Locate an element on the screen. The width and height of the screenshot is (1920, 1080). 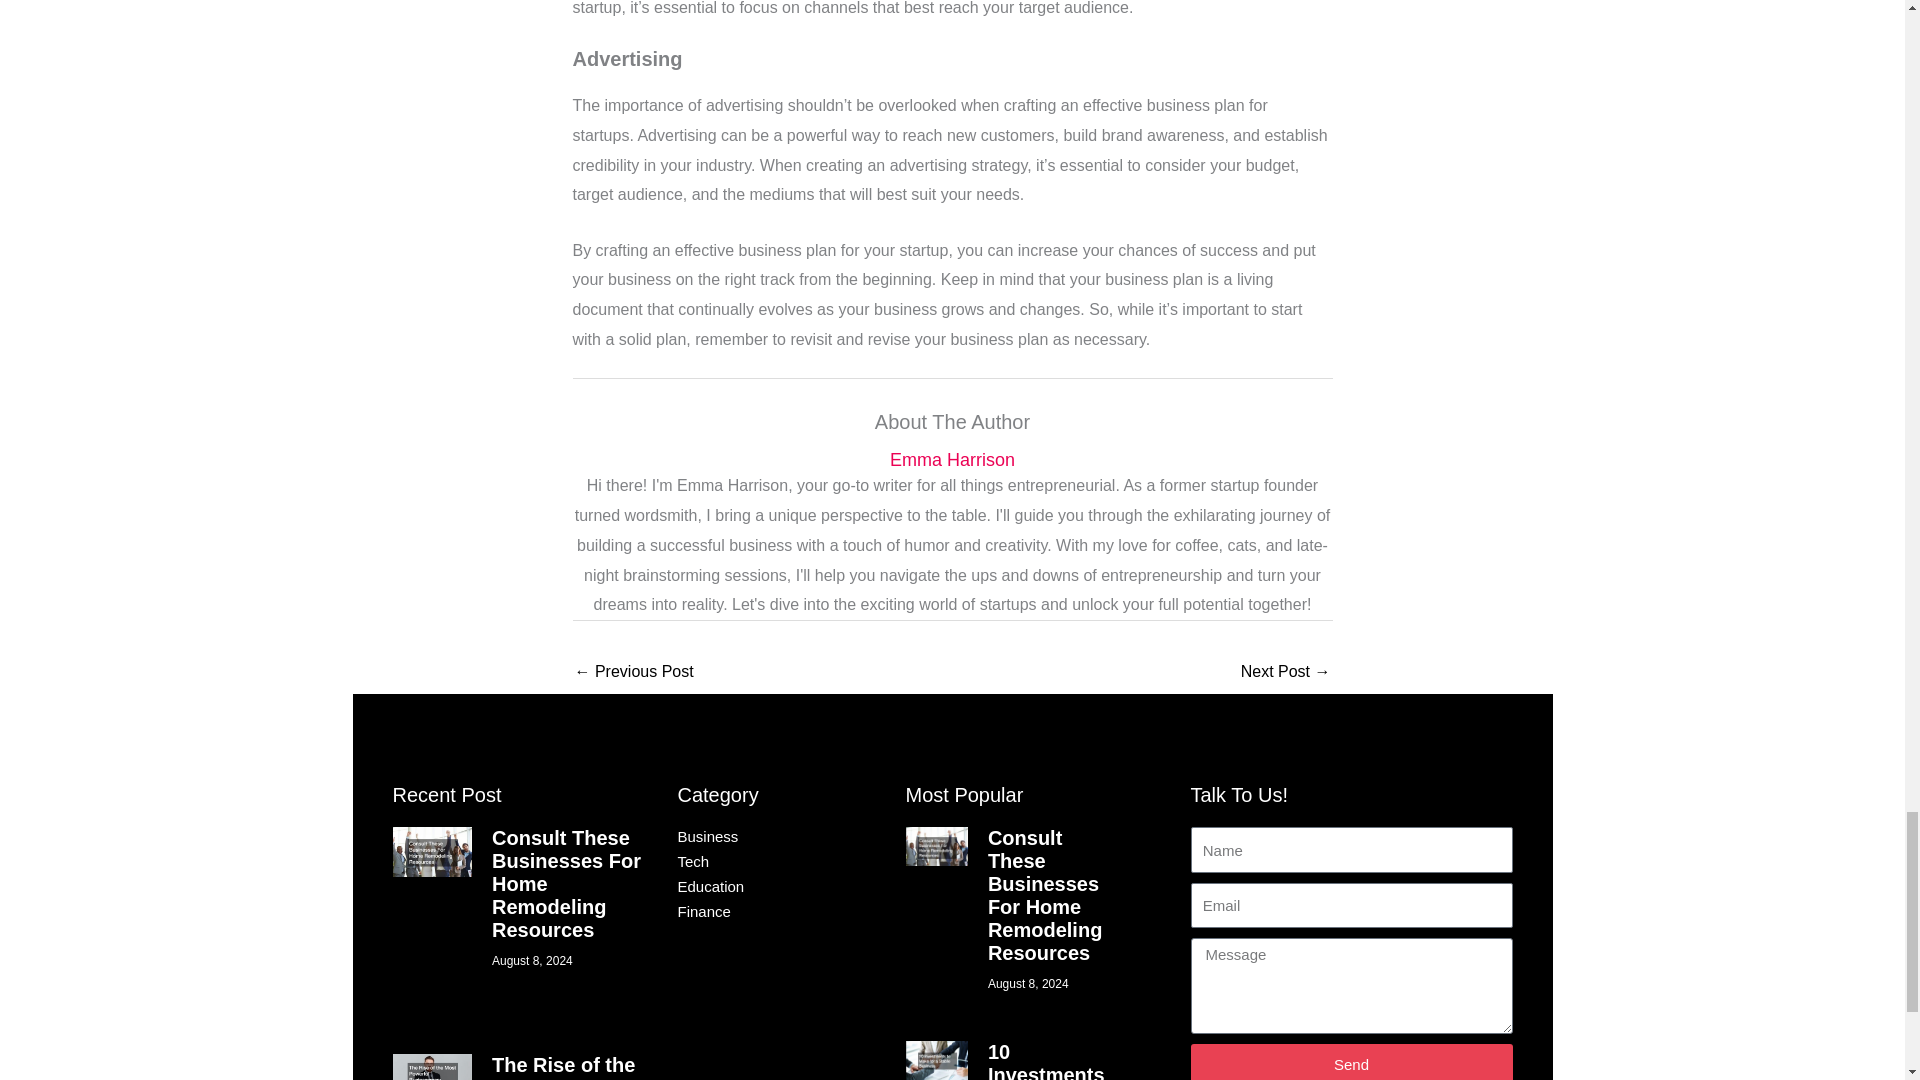
How To Nurture a Thriving Horticulture Business is located at coordinates (634, 673).